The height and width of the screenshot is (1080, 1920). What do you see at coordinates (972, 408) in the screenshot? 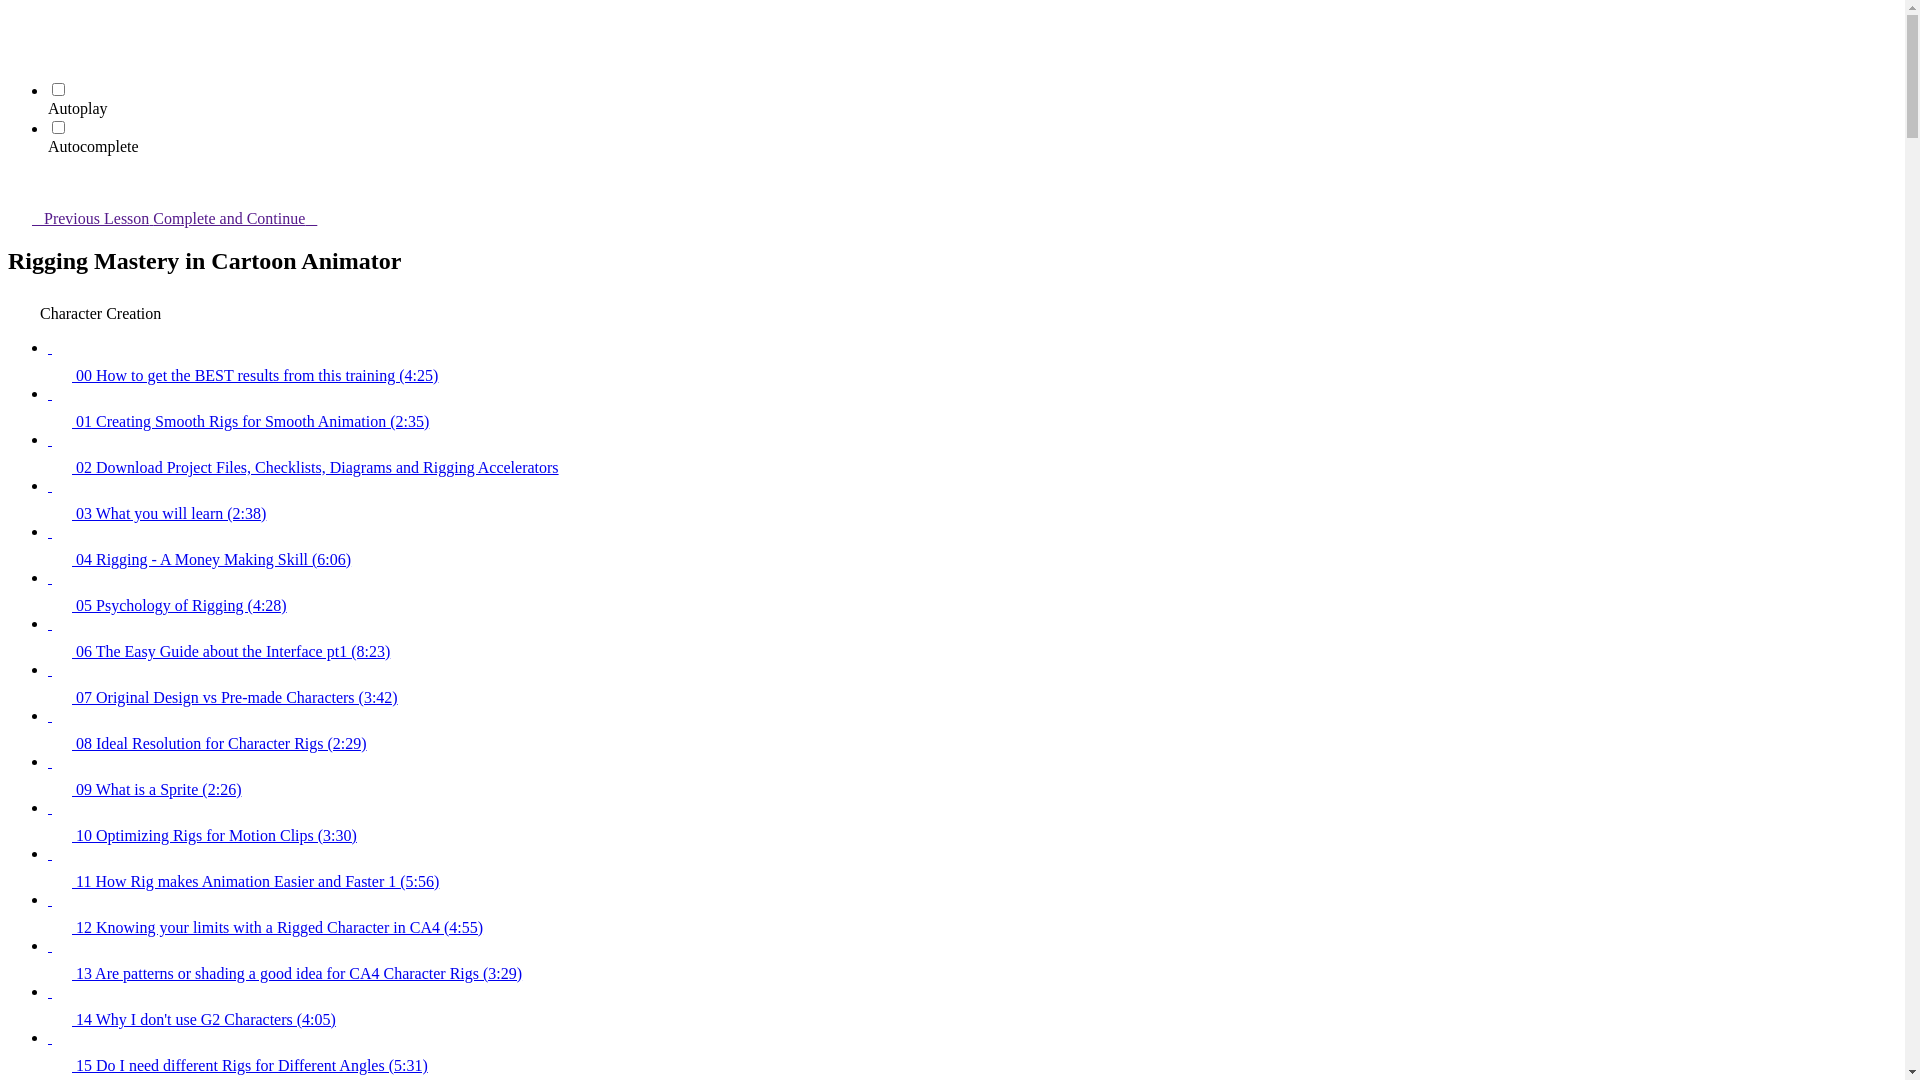
I see `  01 Creating Smooth Rigs for Smooth Animation (2:35)` at bounding box center [972, 408].